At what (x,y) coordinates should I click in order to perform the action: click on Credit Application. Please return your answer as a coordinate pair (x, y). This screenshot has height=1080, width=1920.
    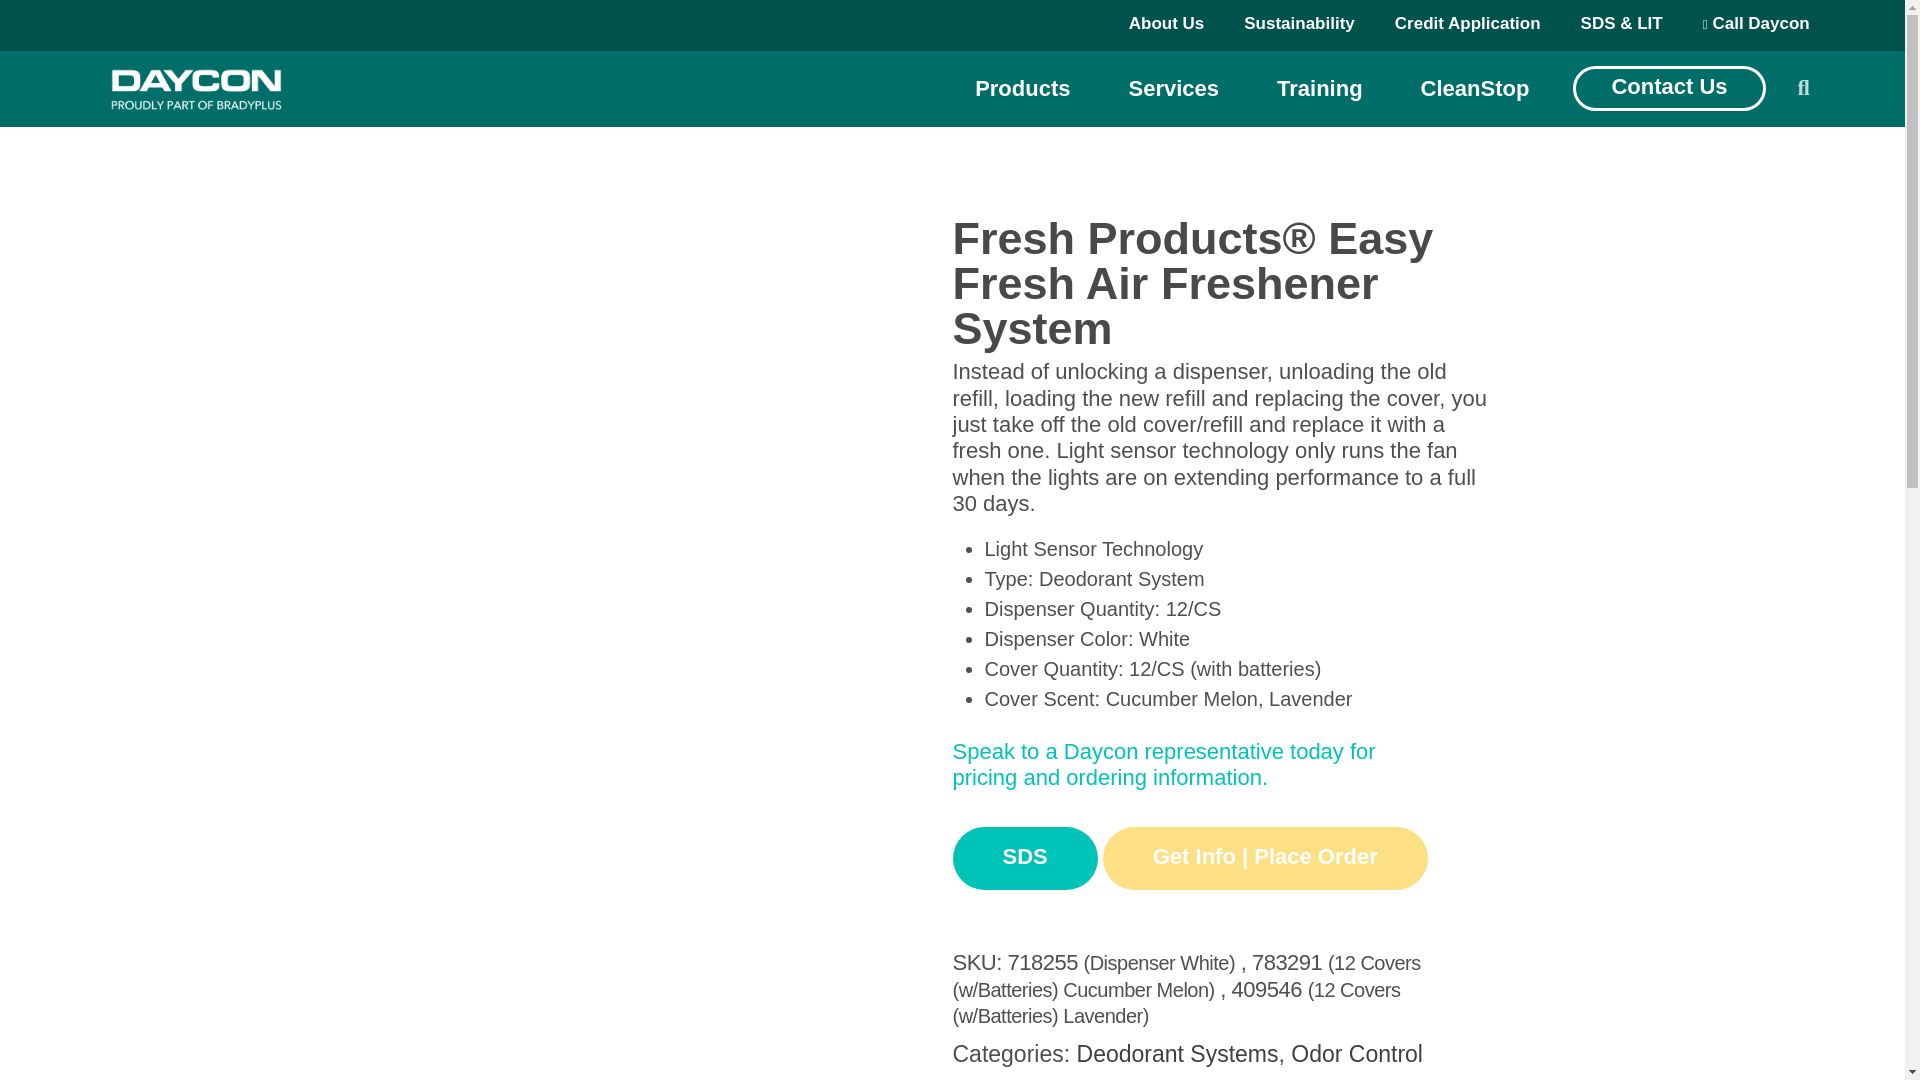
    Looking at the image, I should click on (1468, 24).